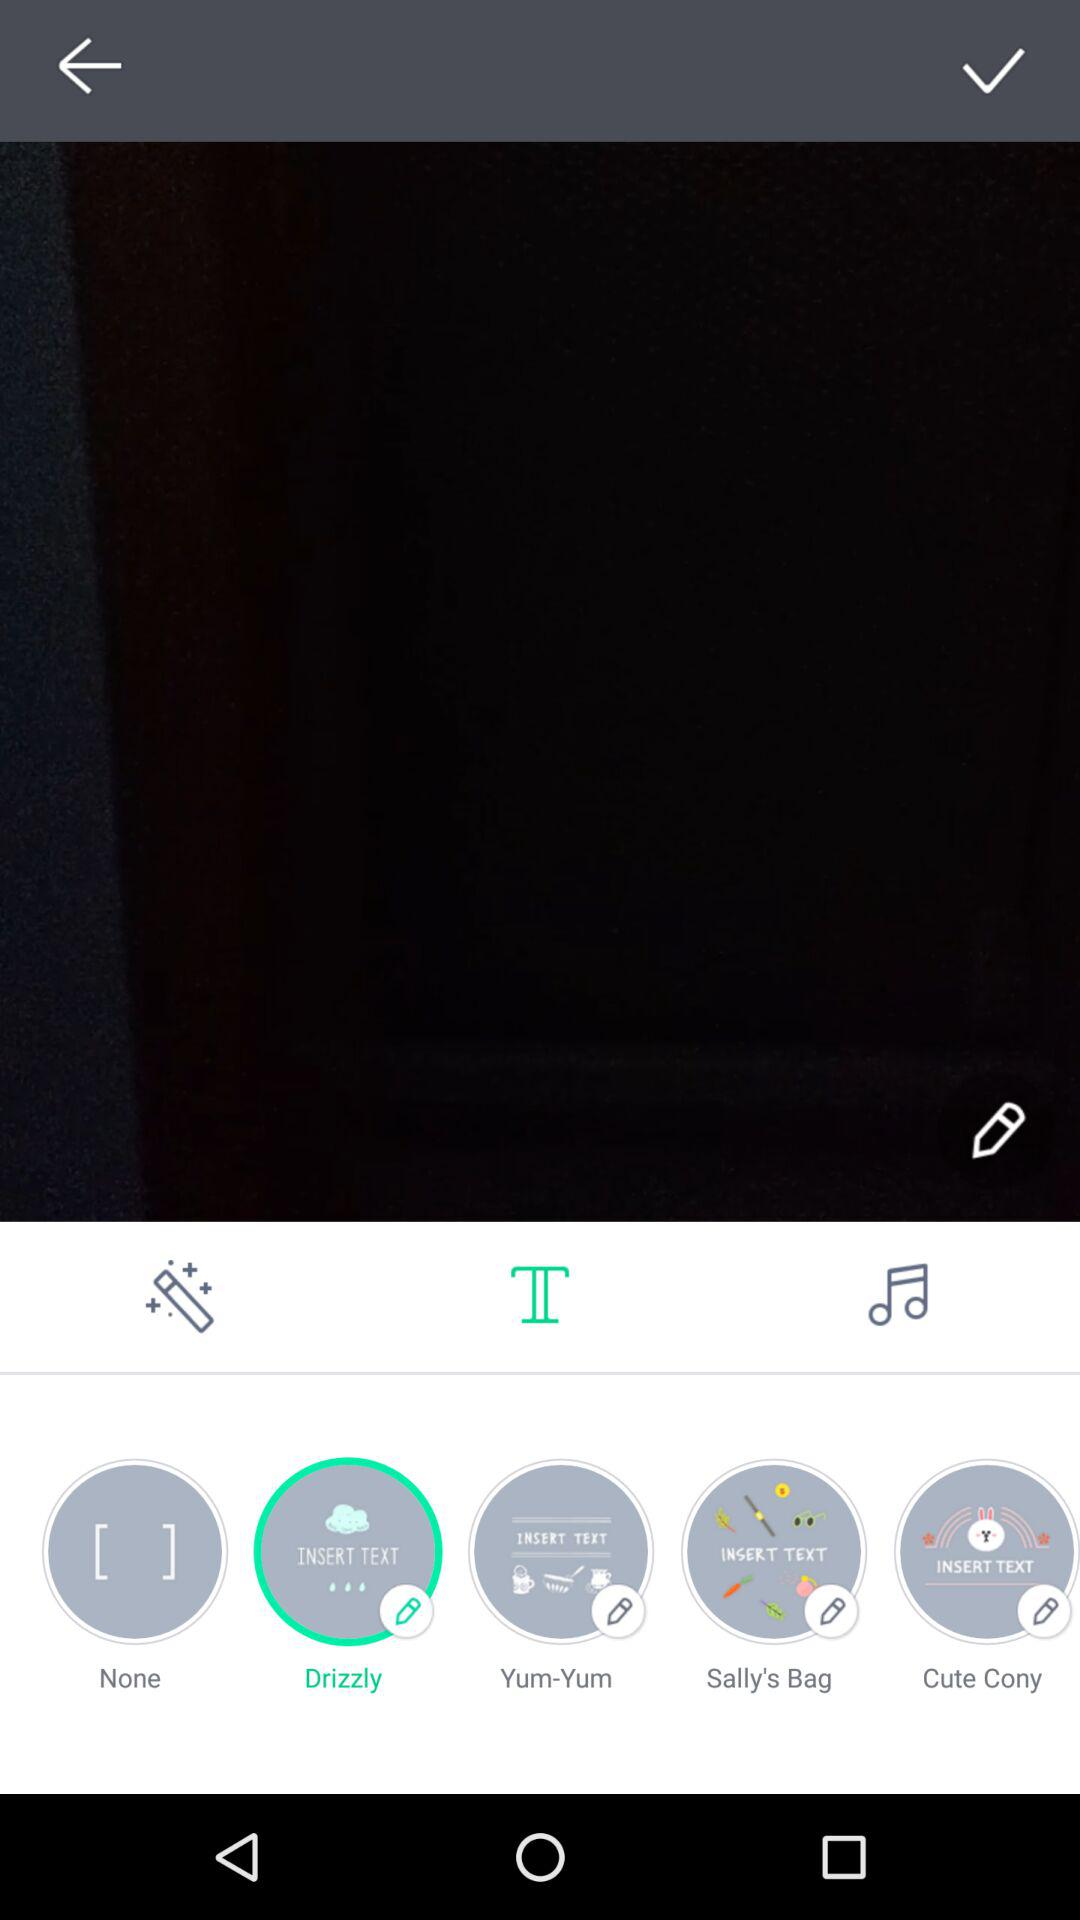 This screenshot has height=1920, width=1080. Describe the element at coordinates (900, 1296) in the screenshot. I see `add music` at that location.